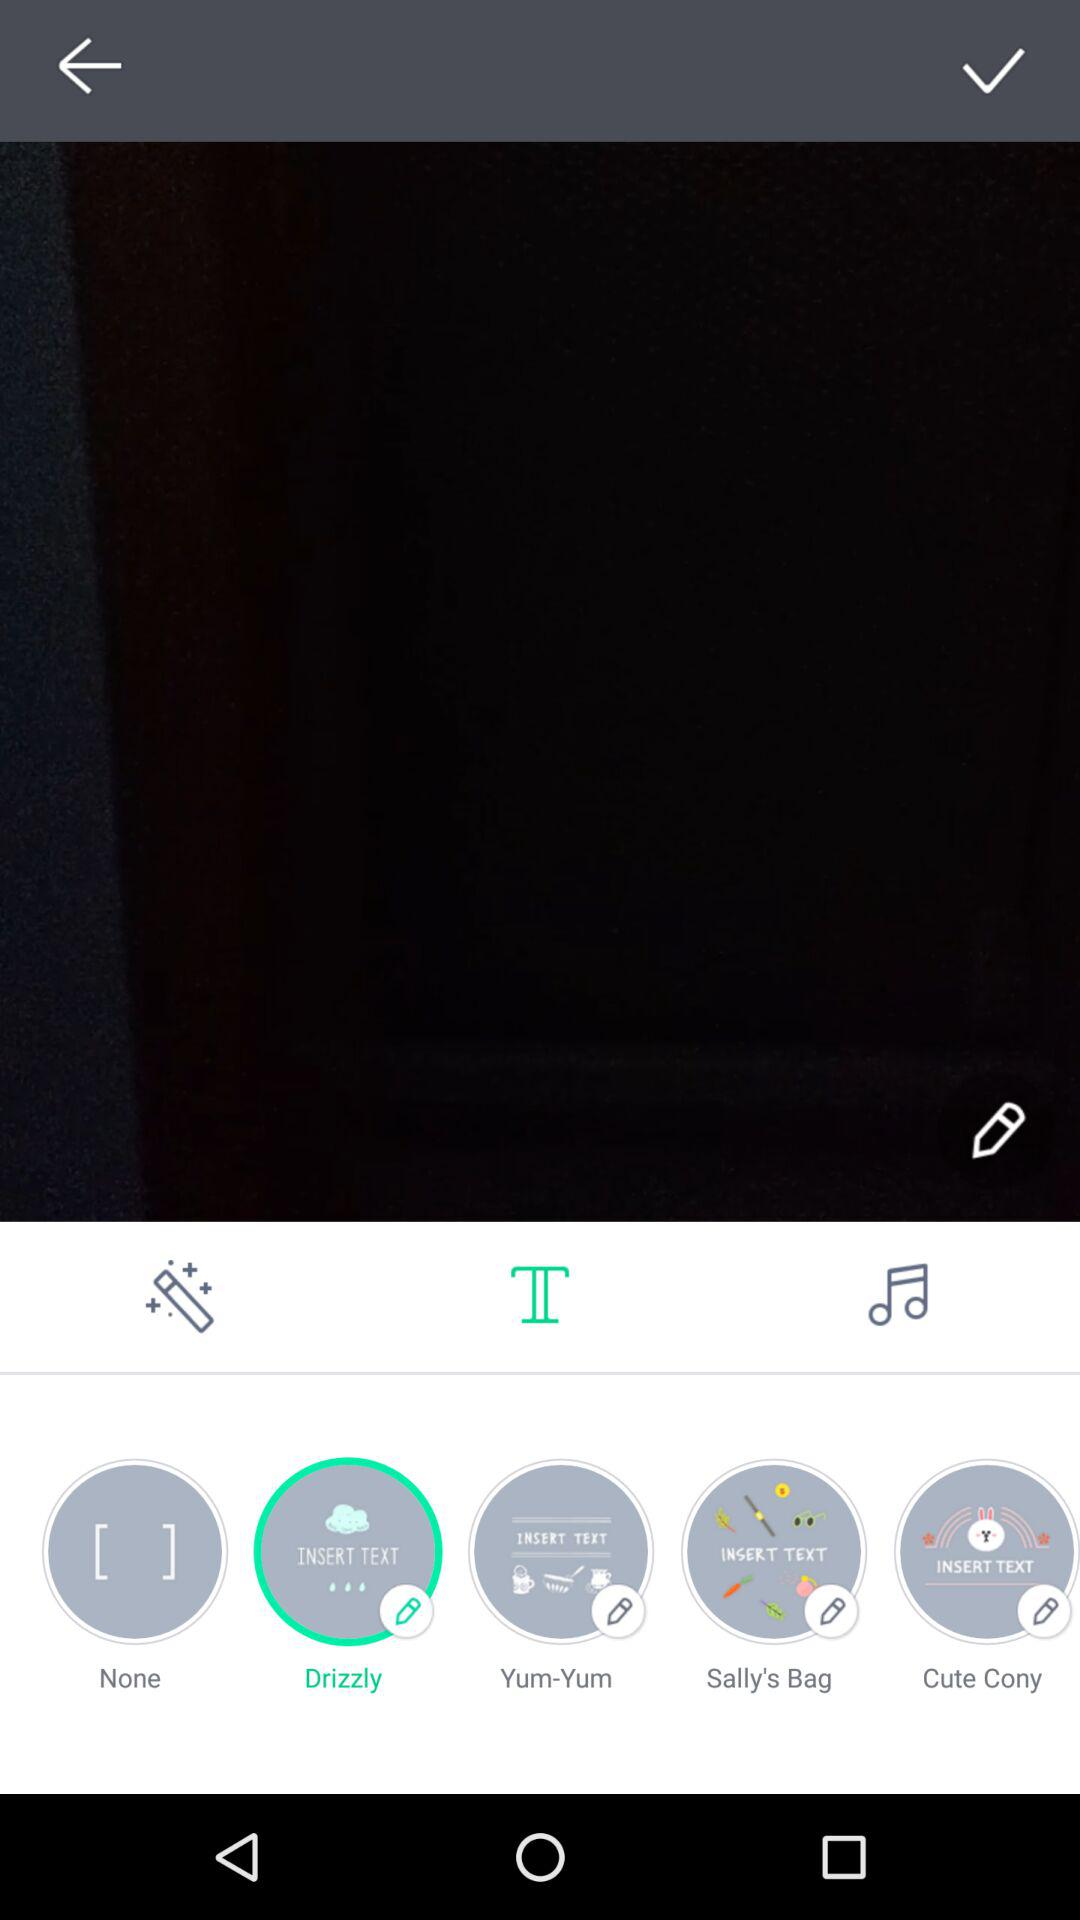 This screenshot has height=1920, width=1080. Describe the element at coordinates (900, 1296) in the screenshot. I see `add music` at that location.